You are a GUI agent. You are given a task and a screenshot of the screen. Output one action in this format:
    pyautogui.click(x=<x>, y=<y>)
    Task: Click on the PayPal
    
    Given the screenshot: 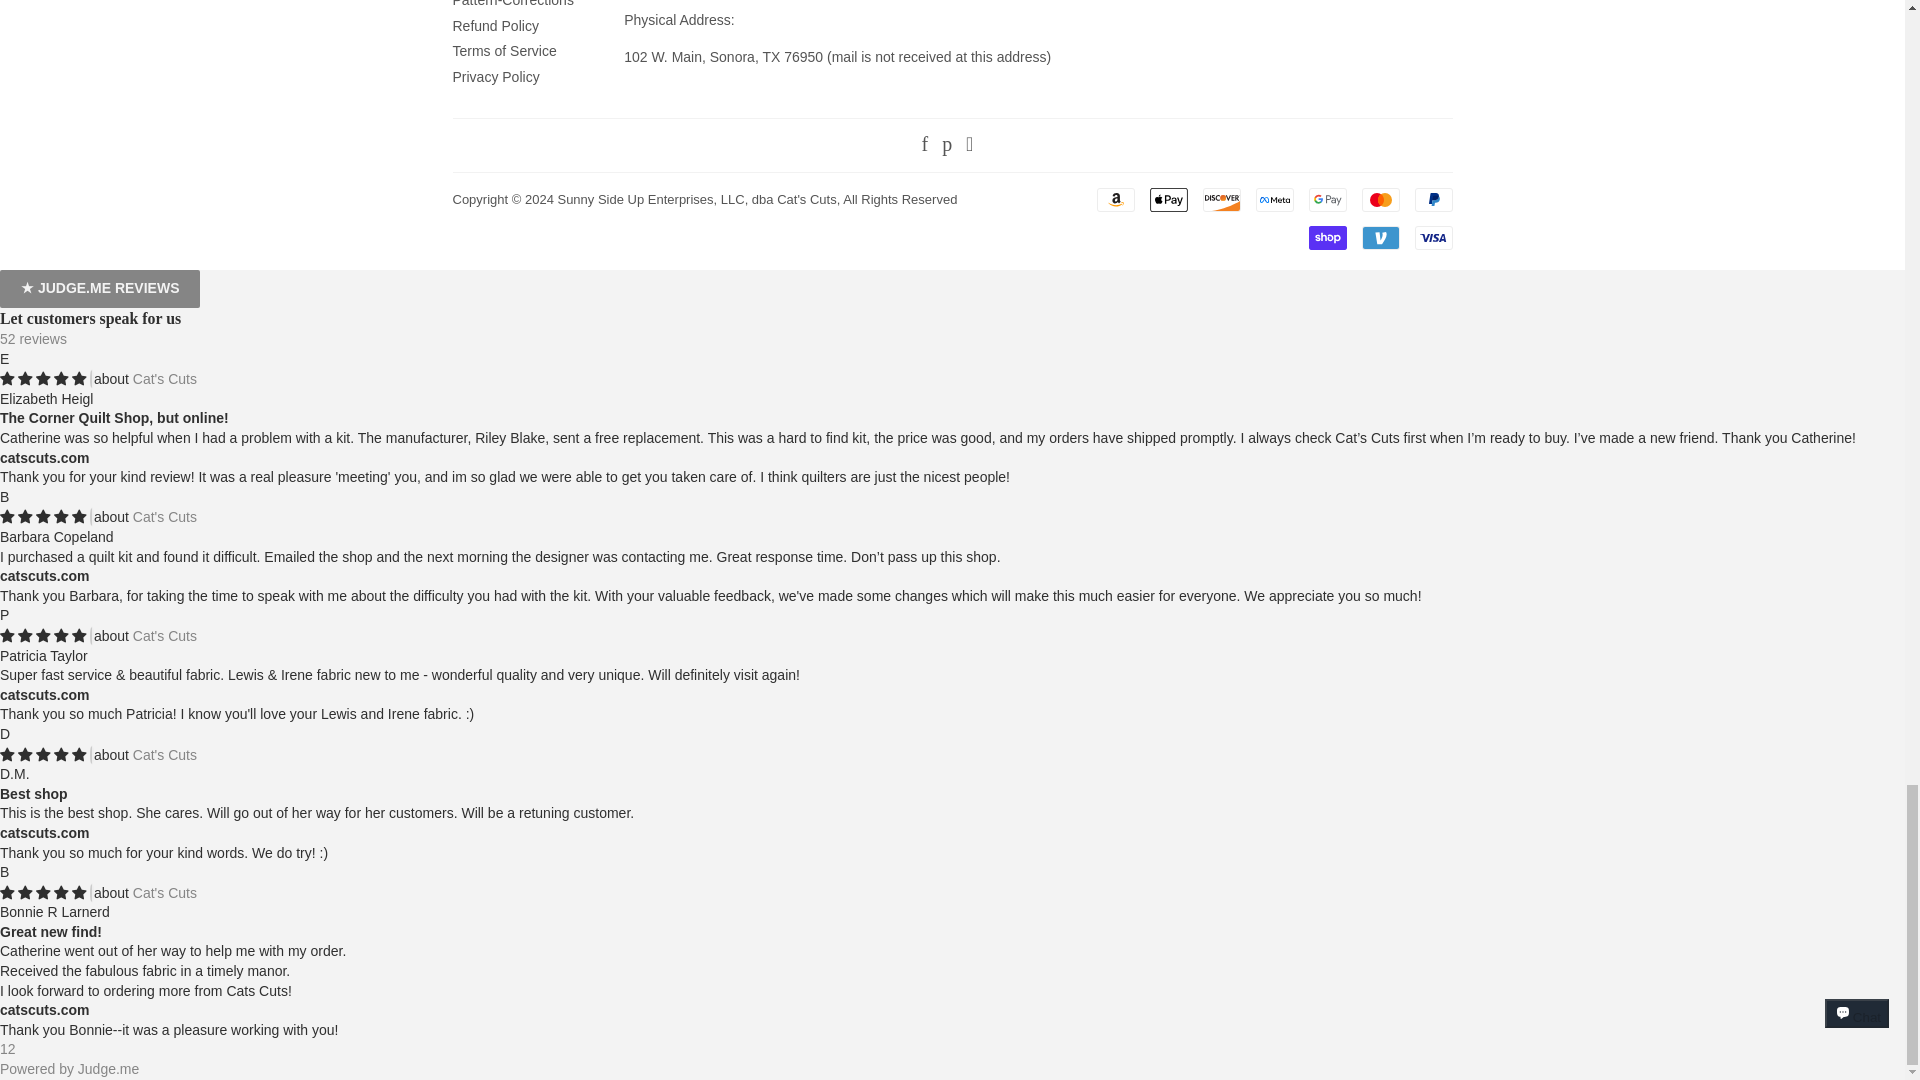 What is the action you would take?
    pyautogui.click(x=1432, y=199)
    